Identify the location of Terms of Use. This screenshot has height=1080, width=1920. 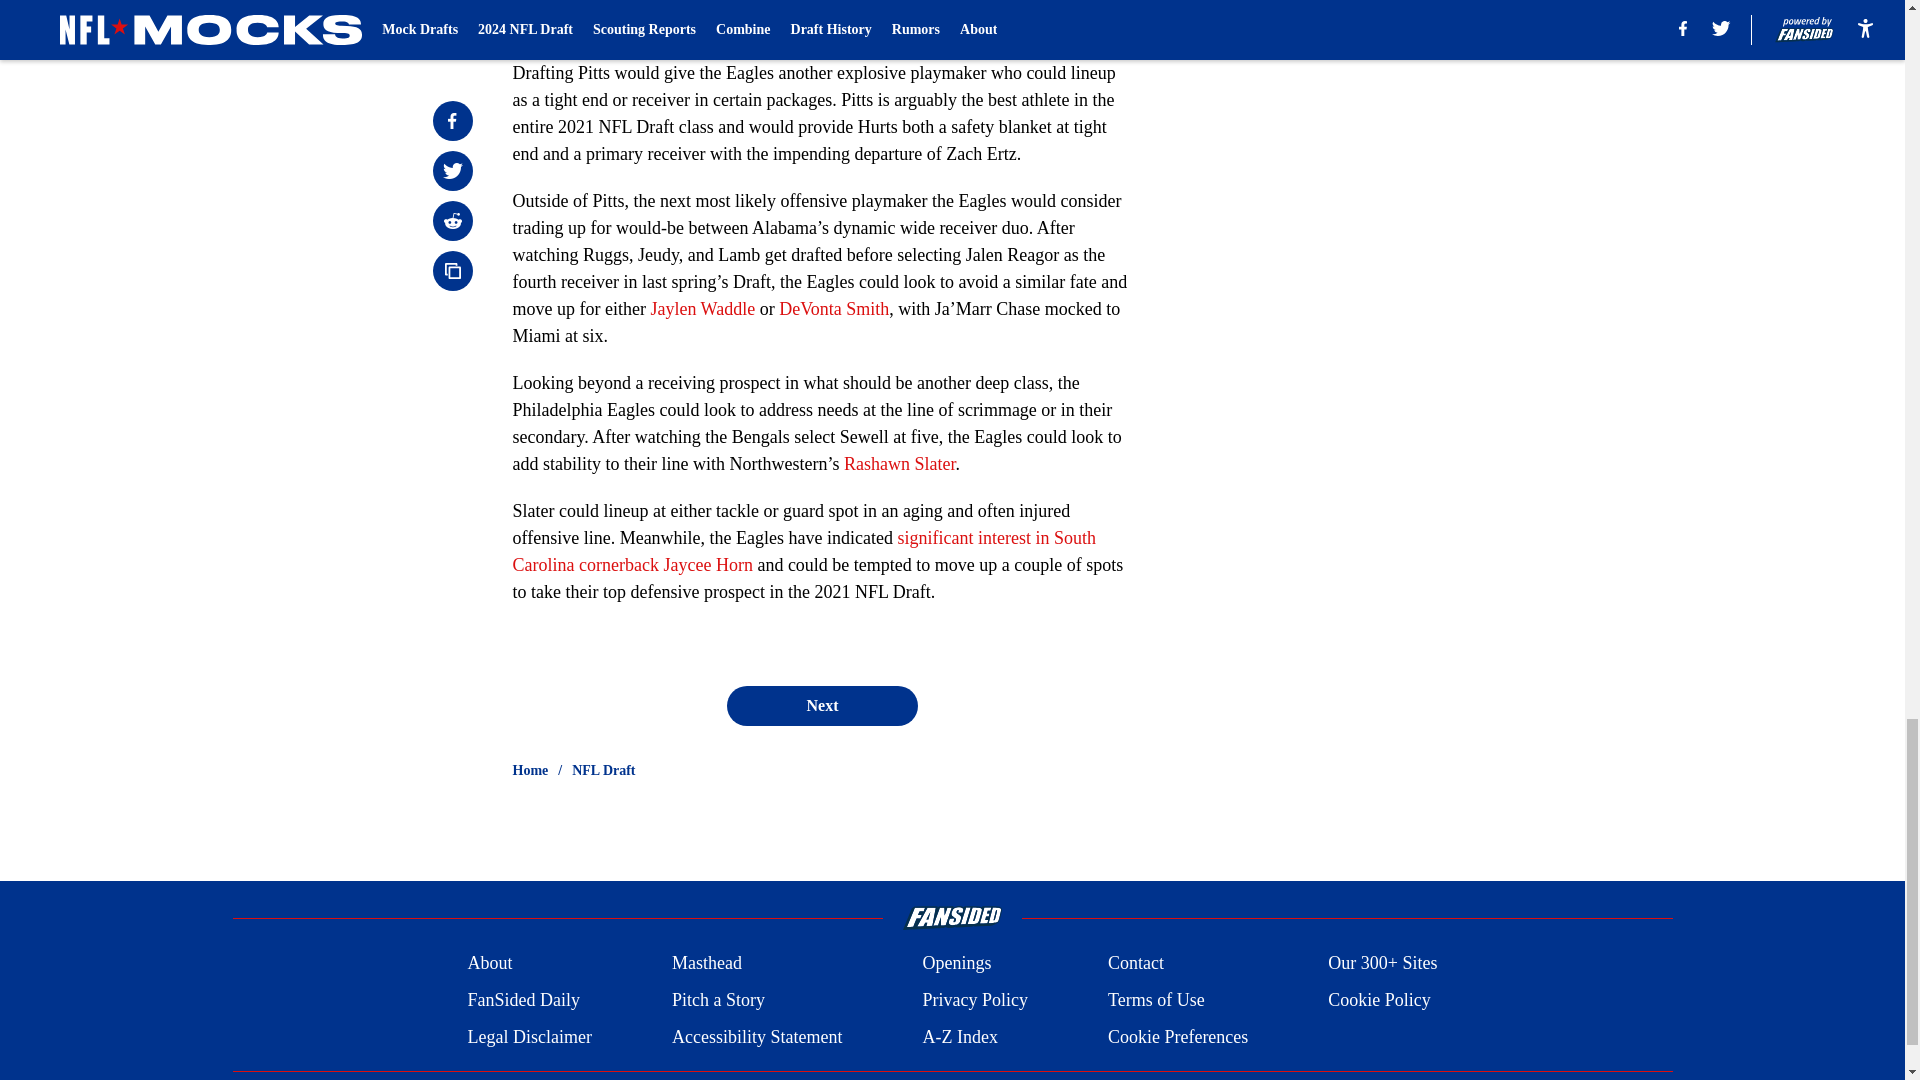
(1156, 1000).